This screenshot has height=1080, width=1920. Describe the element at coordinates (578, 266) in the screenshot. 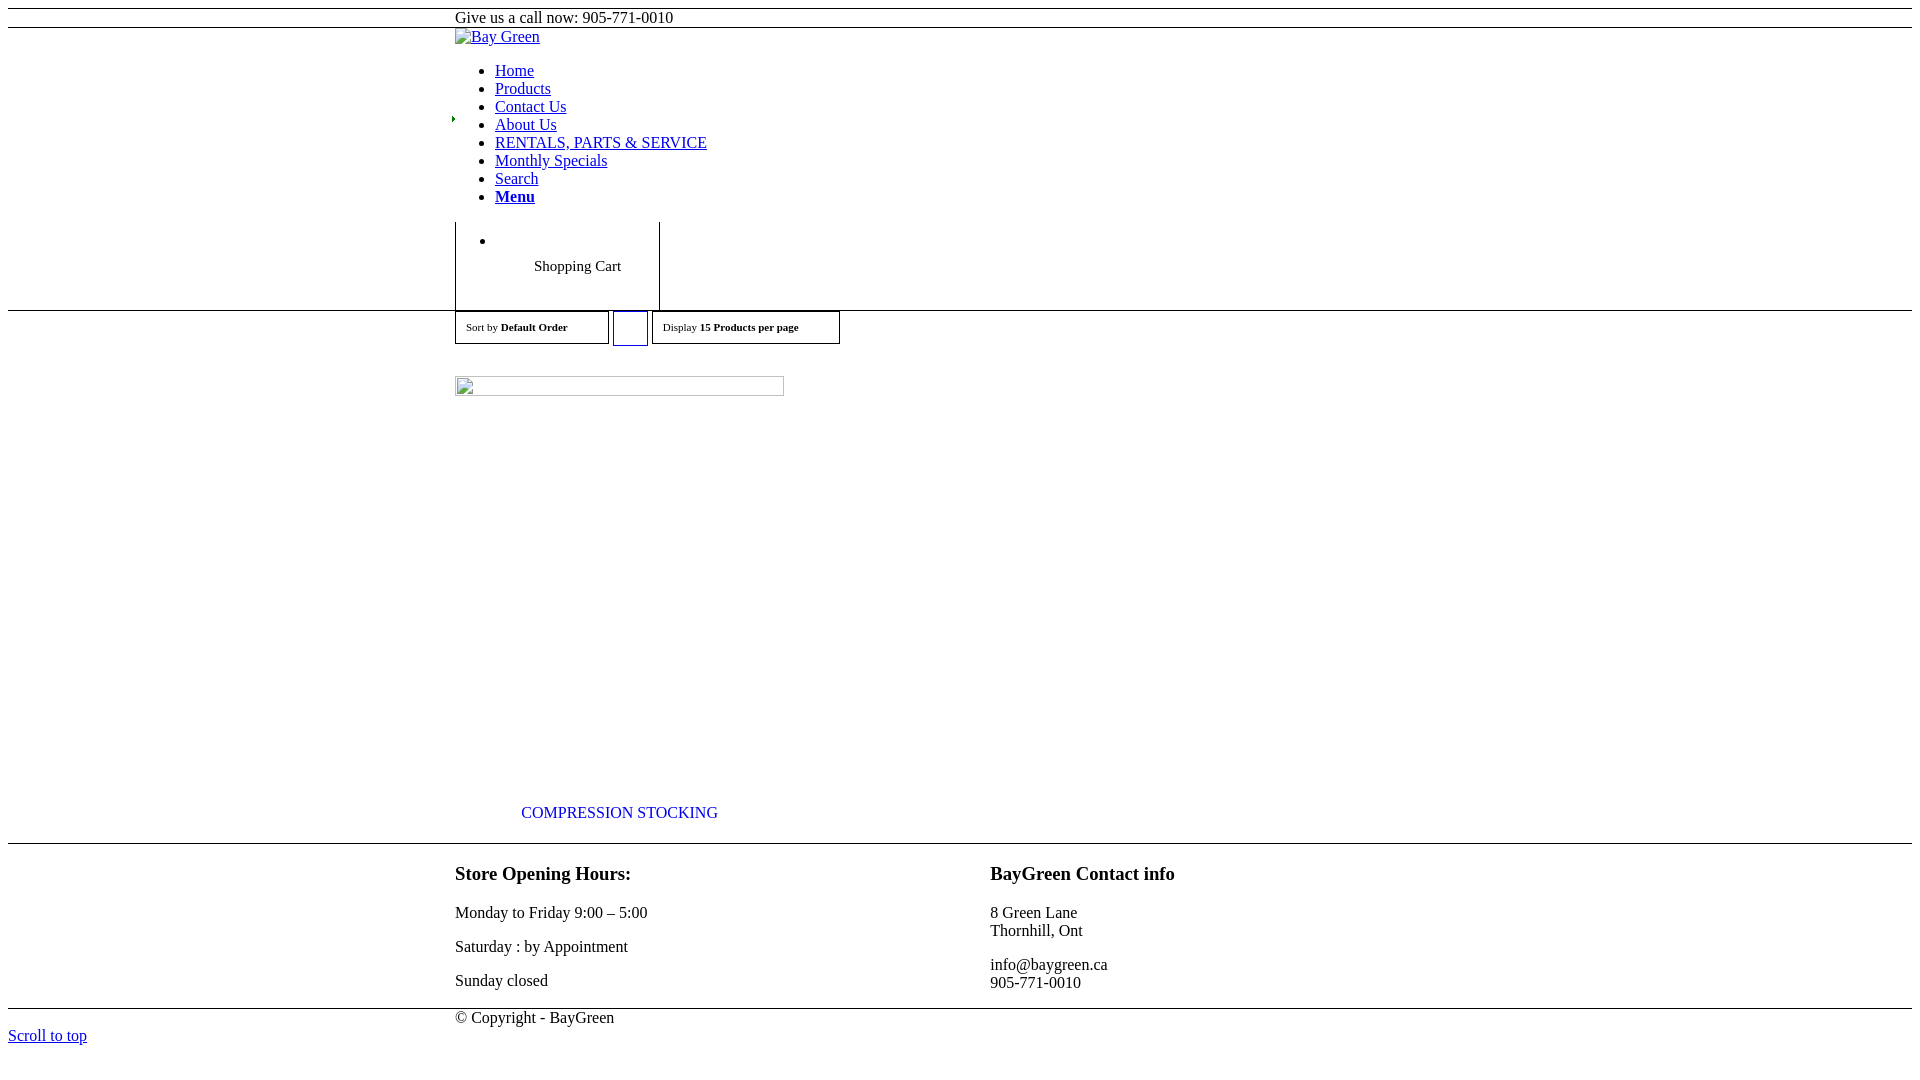

I see `Shopping Cart` at that location.